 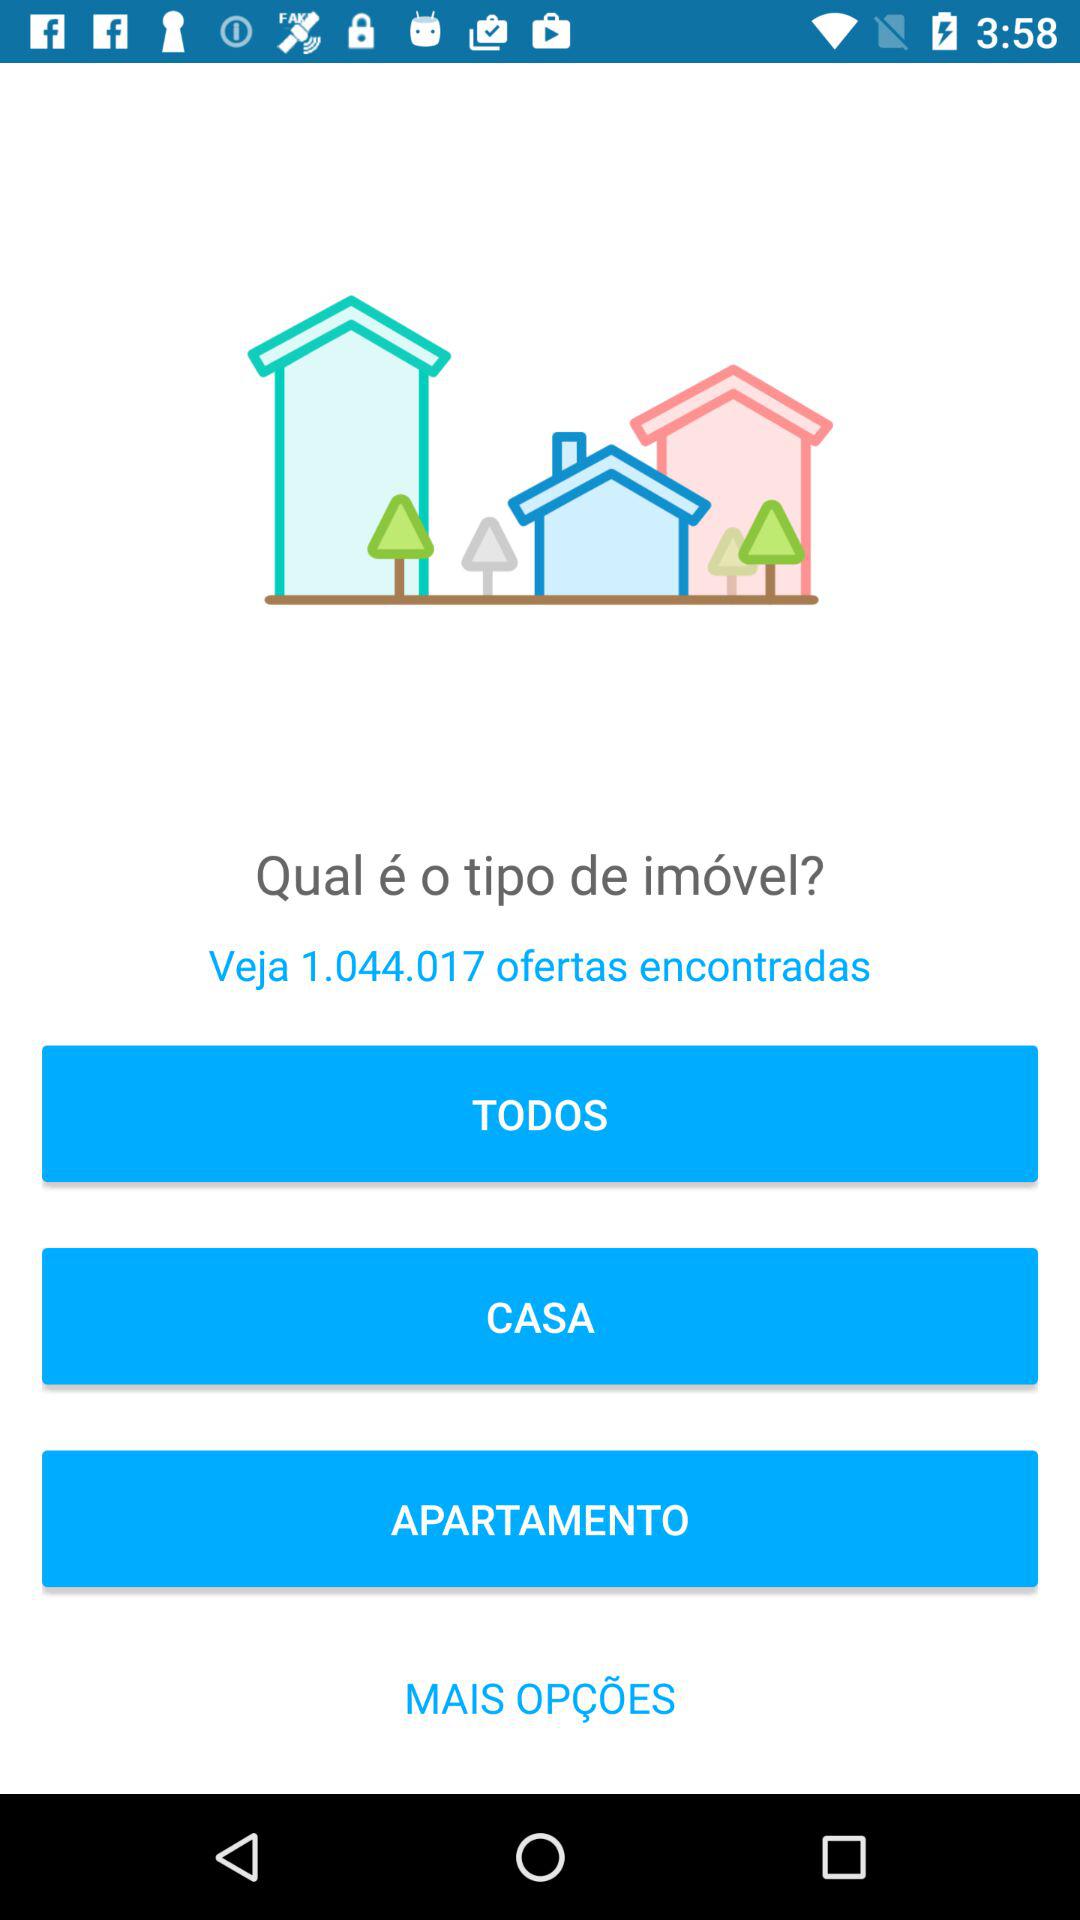 I want to click on tap todos, so click(x=540, y=1114).